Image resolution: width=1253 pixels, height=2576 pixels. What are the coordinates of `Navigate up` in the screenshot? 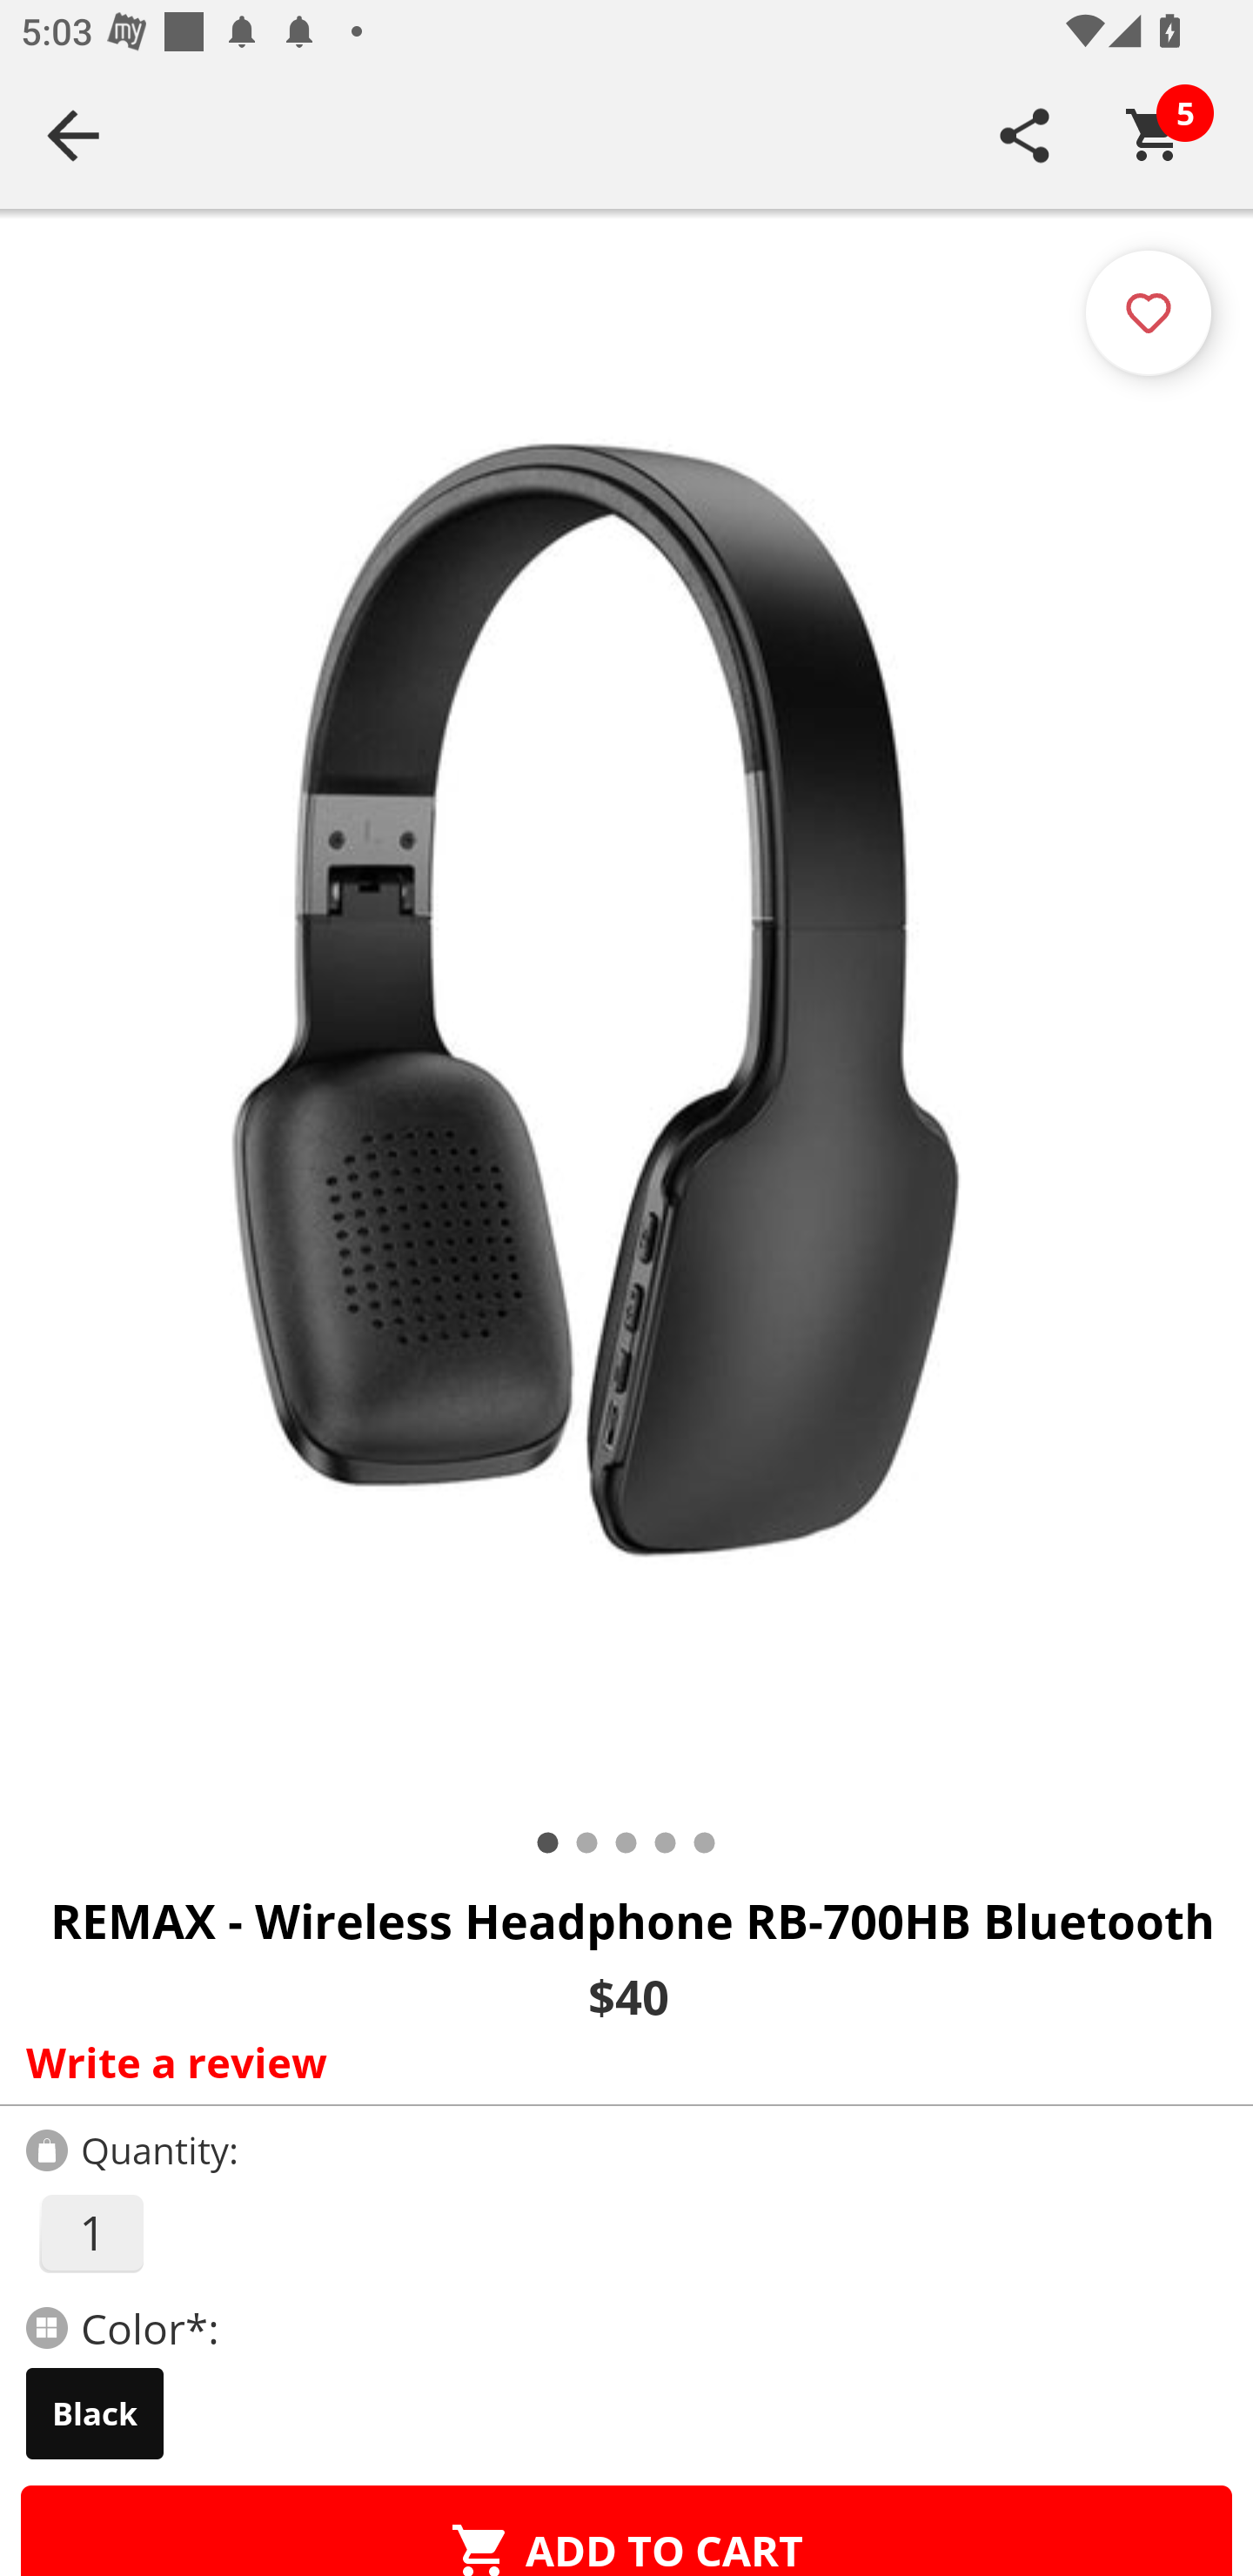 It's located at (73, 135).